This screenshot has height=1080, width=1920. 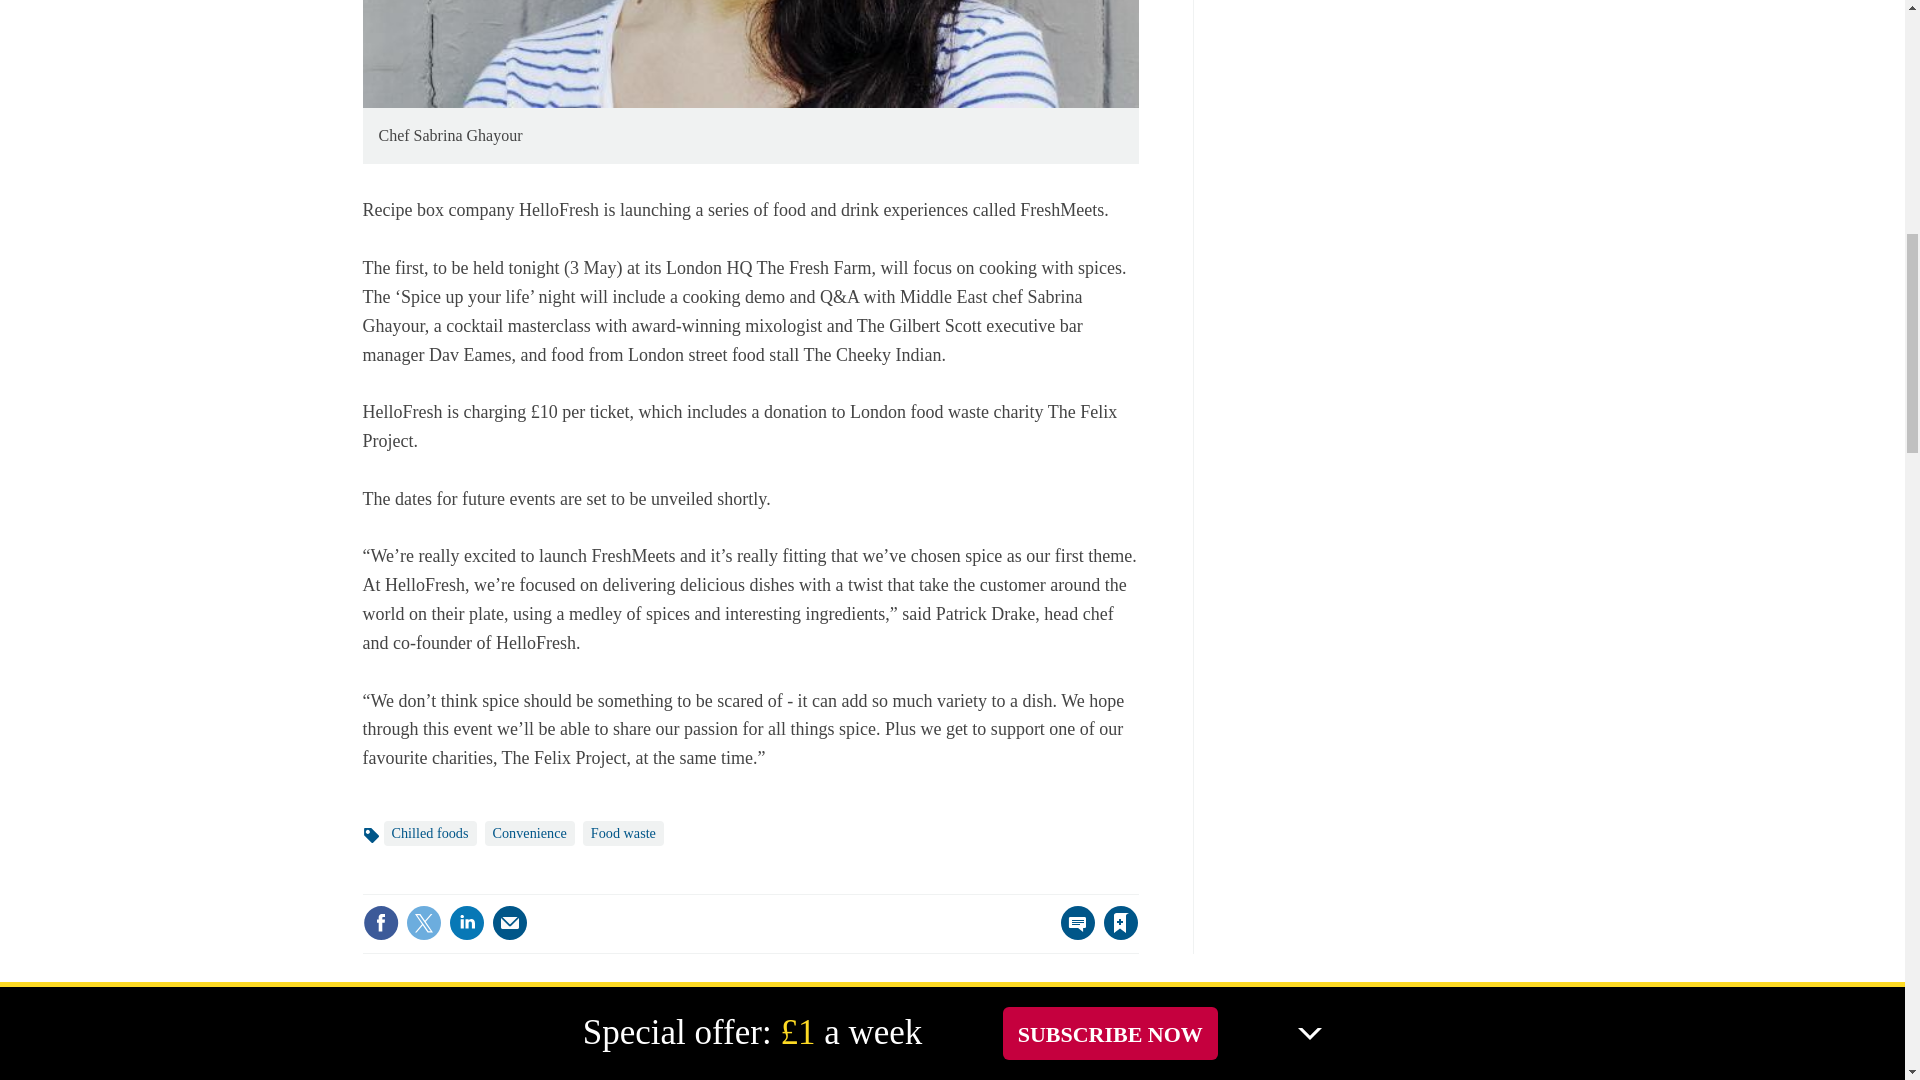 I want to click on Email this article, so click(x=510, y=922).